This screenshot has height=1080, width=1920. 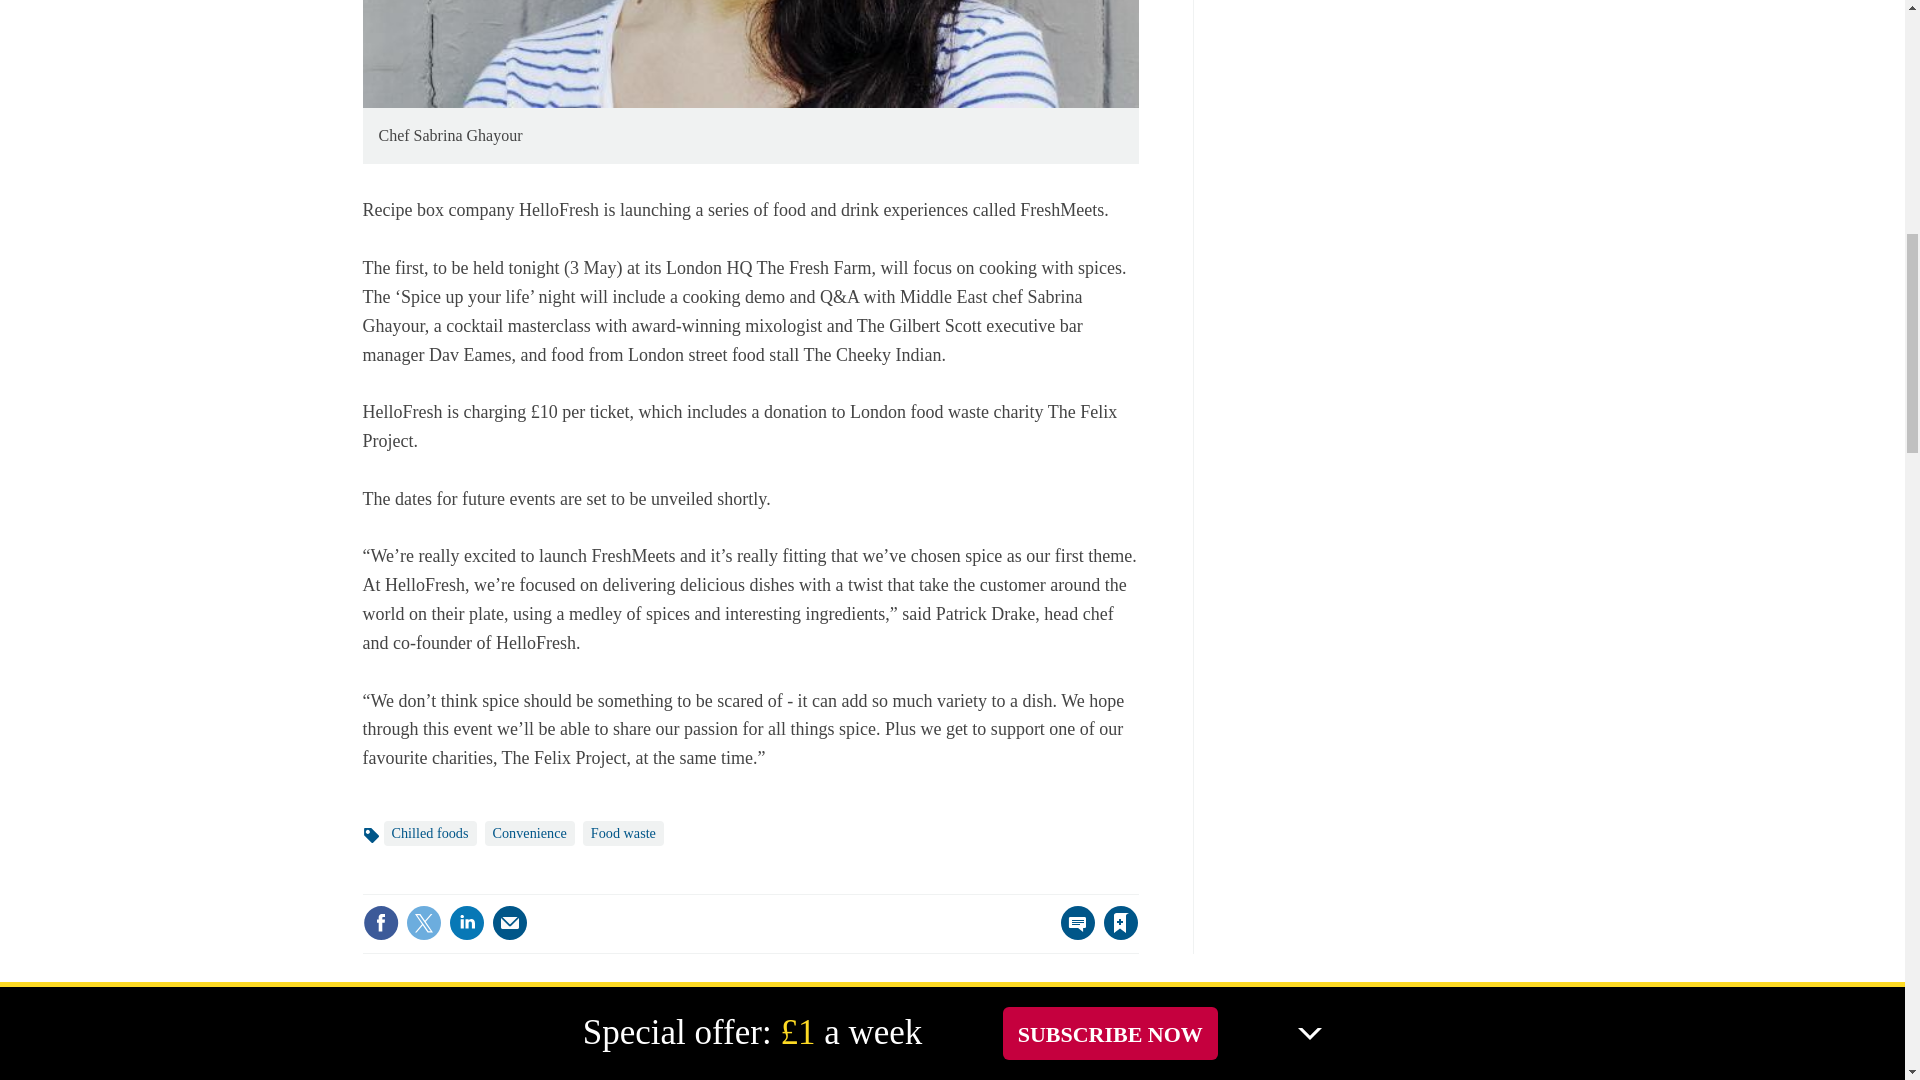 I want to click on Email this article, so click(x=510, y=922).